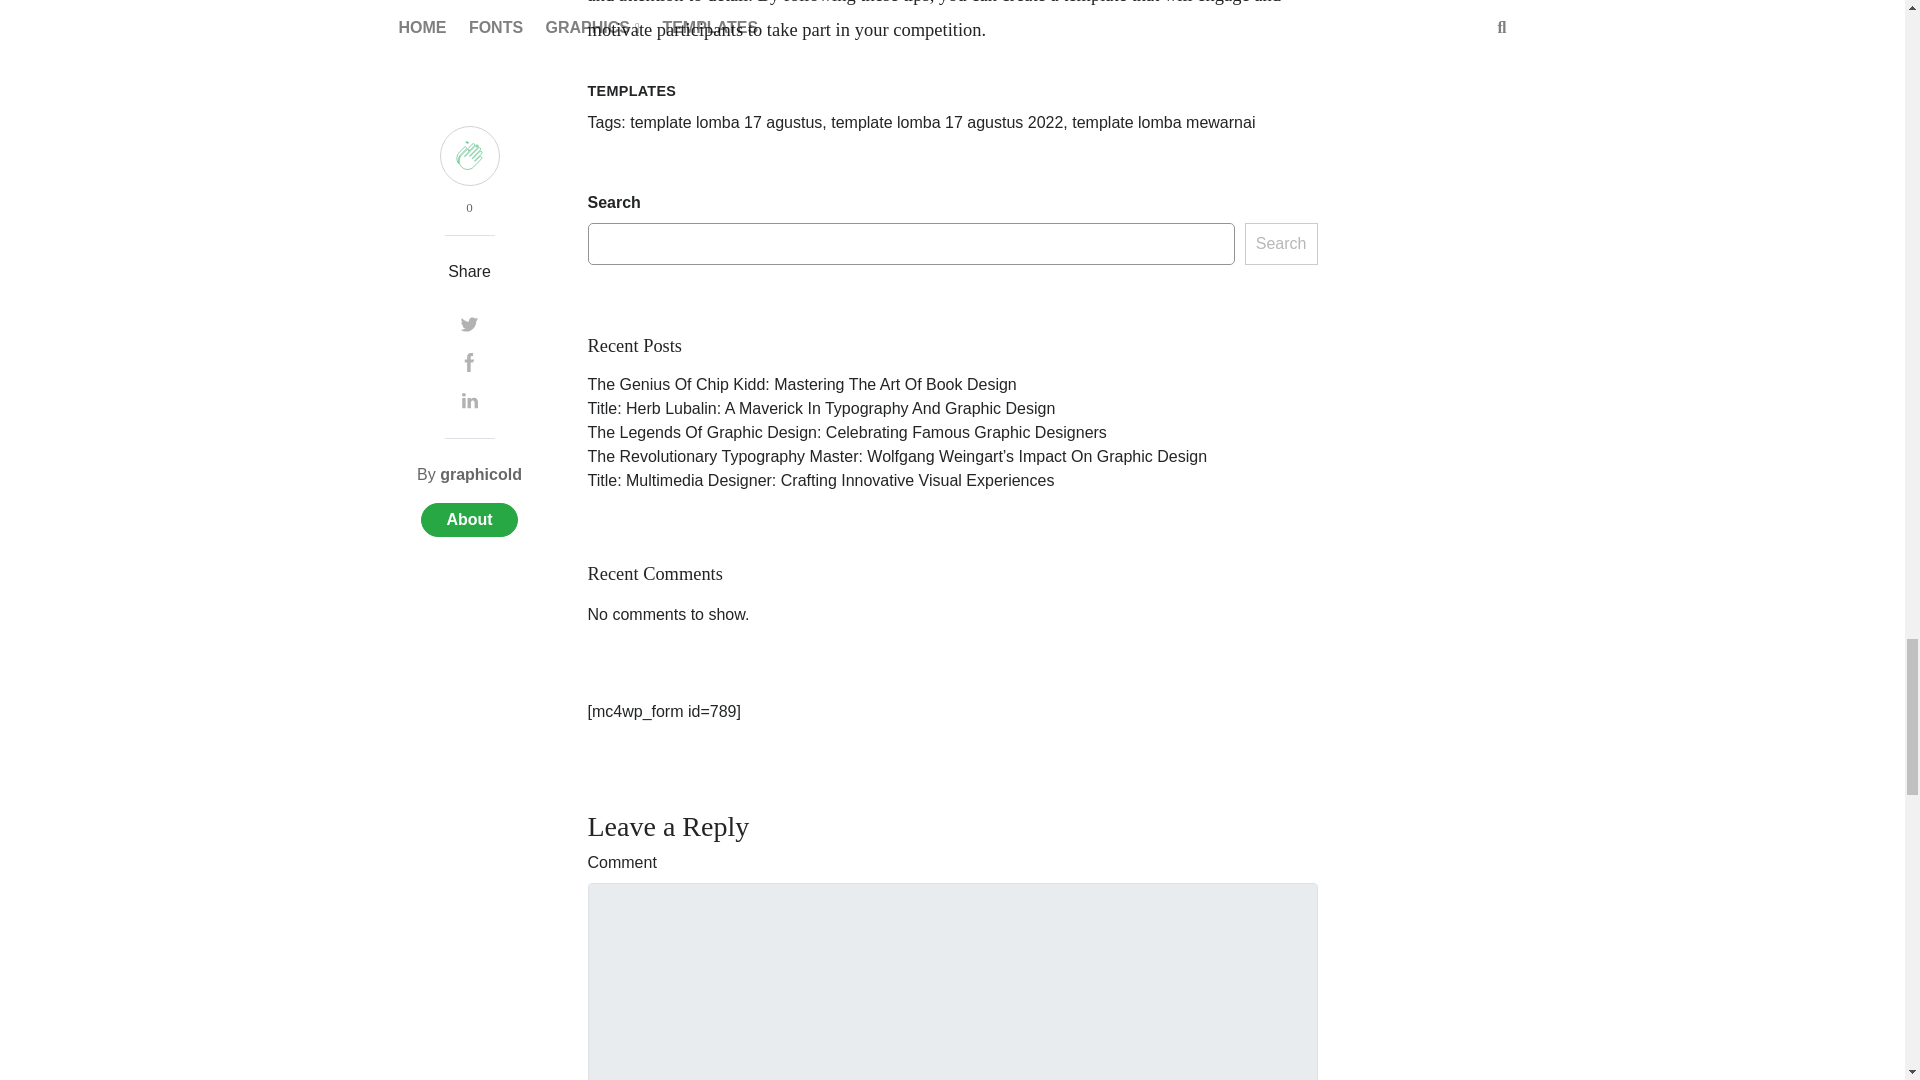 This screenshot has height=1080, width=1920. What do you see at coordinates (632, 91) in the screenshot?
I see `TEMPLATES` at bounding box center [632, 91].